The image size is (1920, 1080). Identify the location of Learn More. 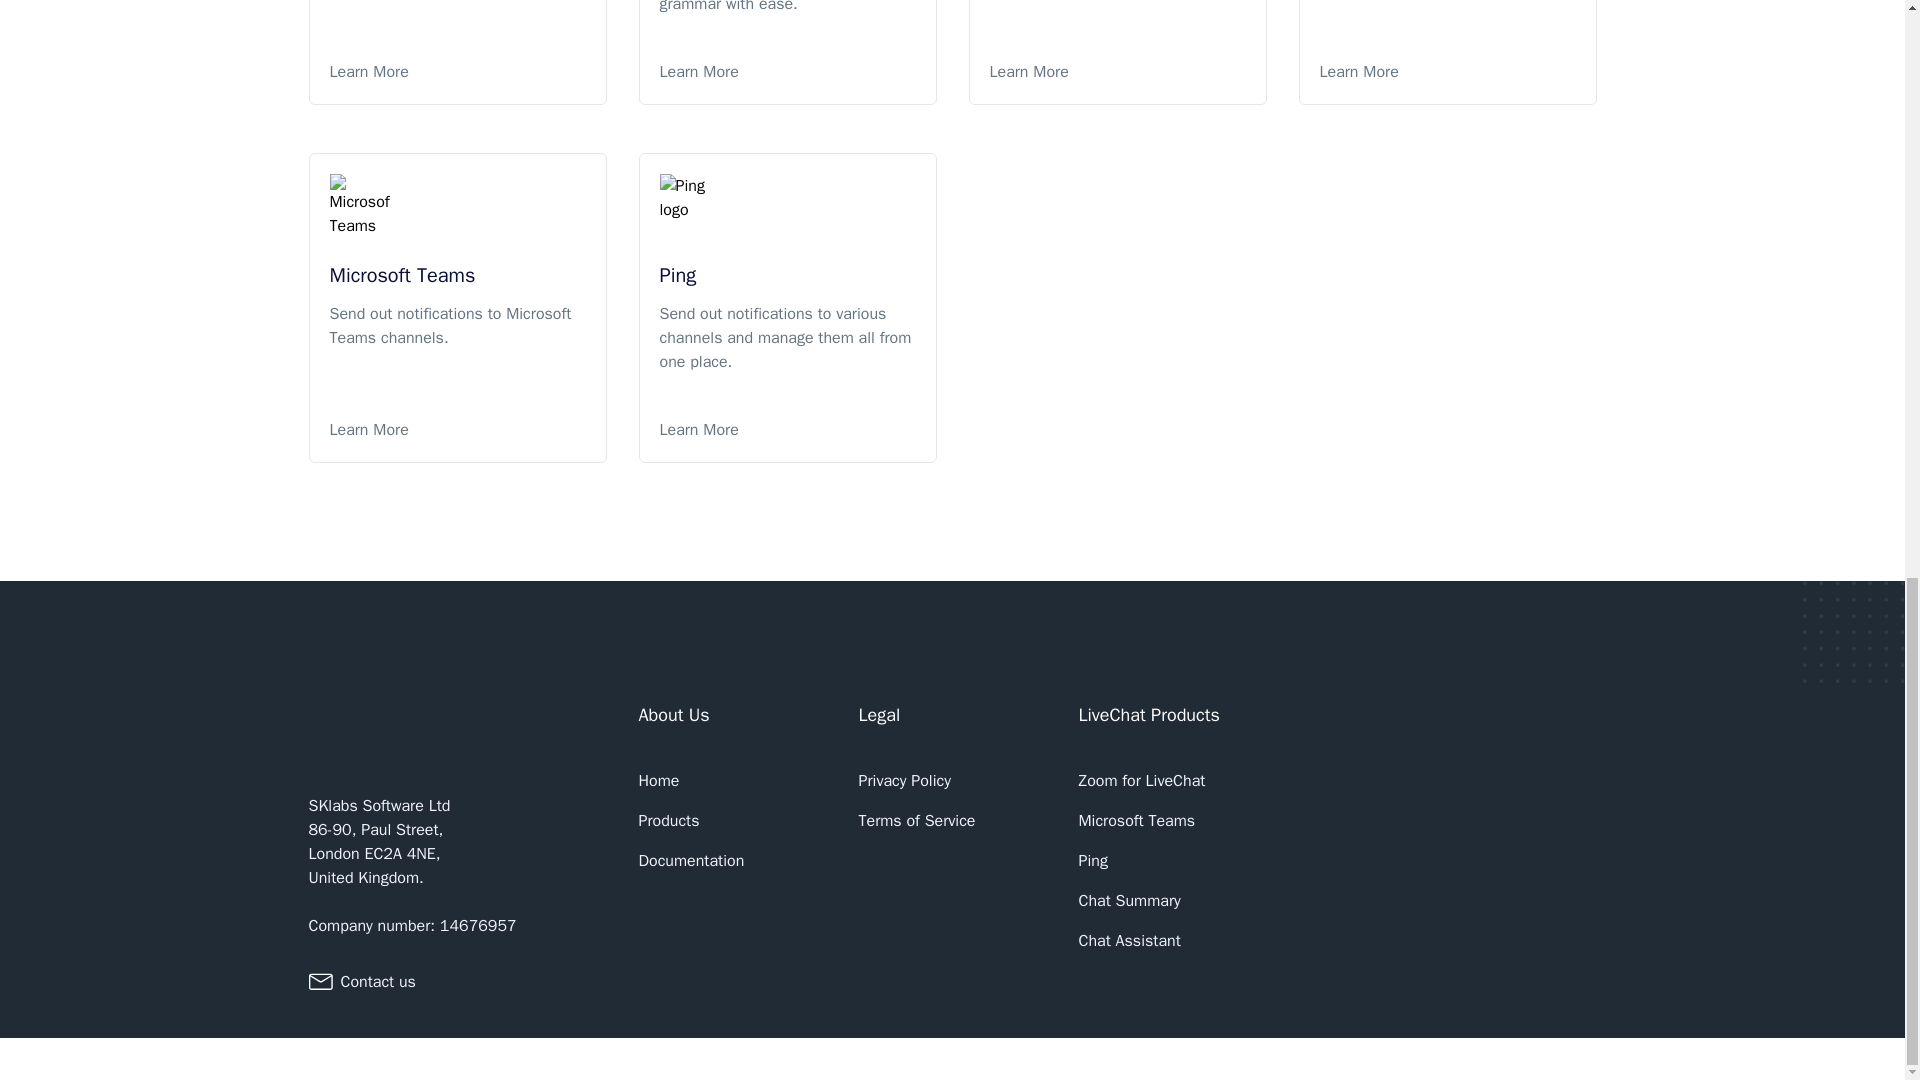
(788, 429).